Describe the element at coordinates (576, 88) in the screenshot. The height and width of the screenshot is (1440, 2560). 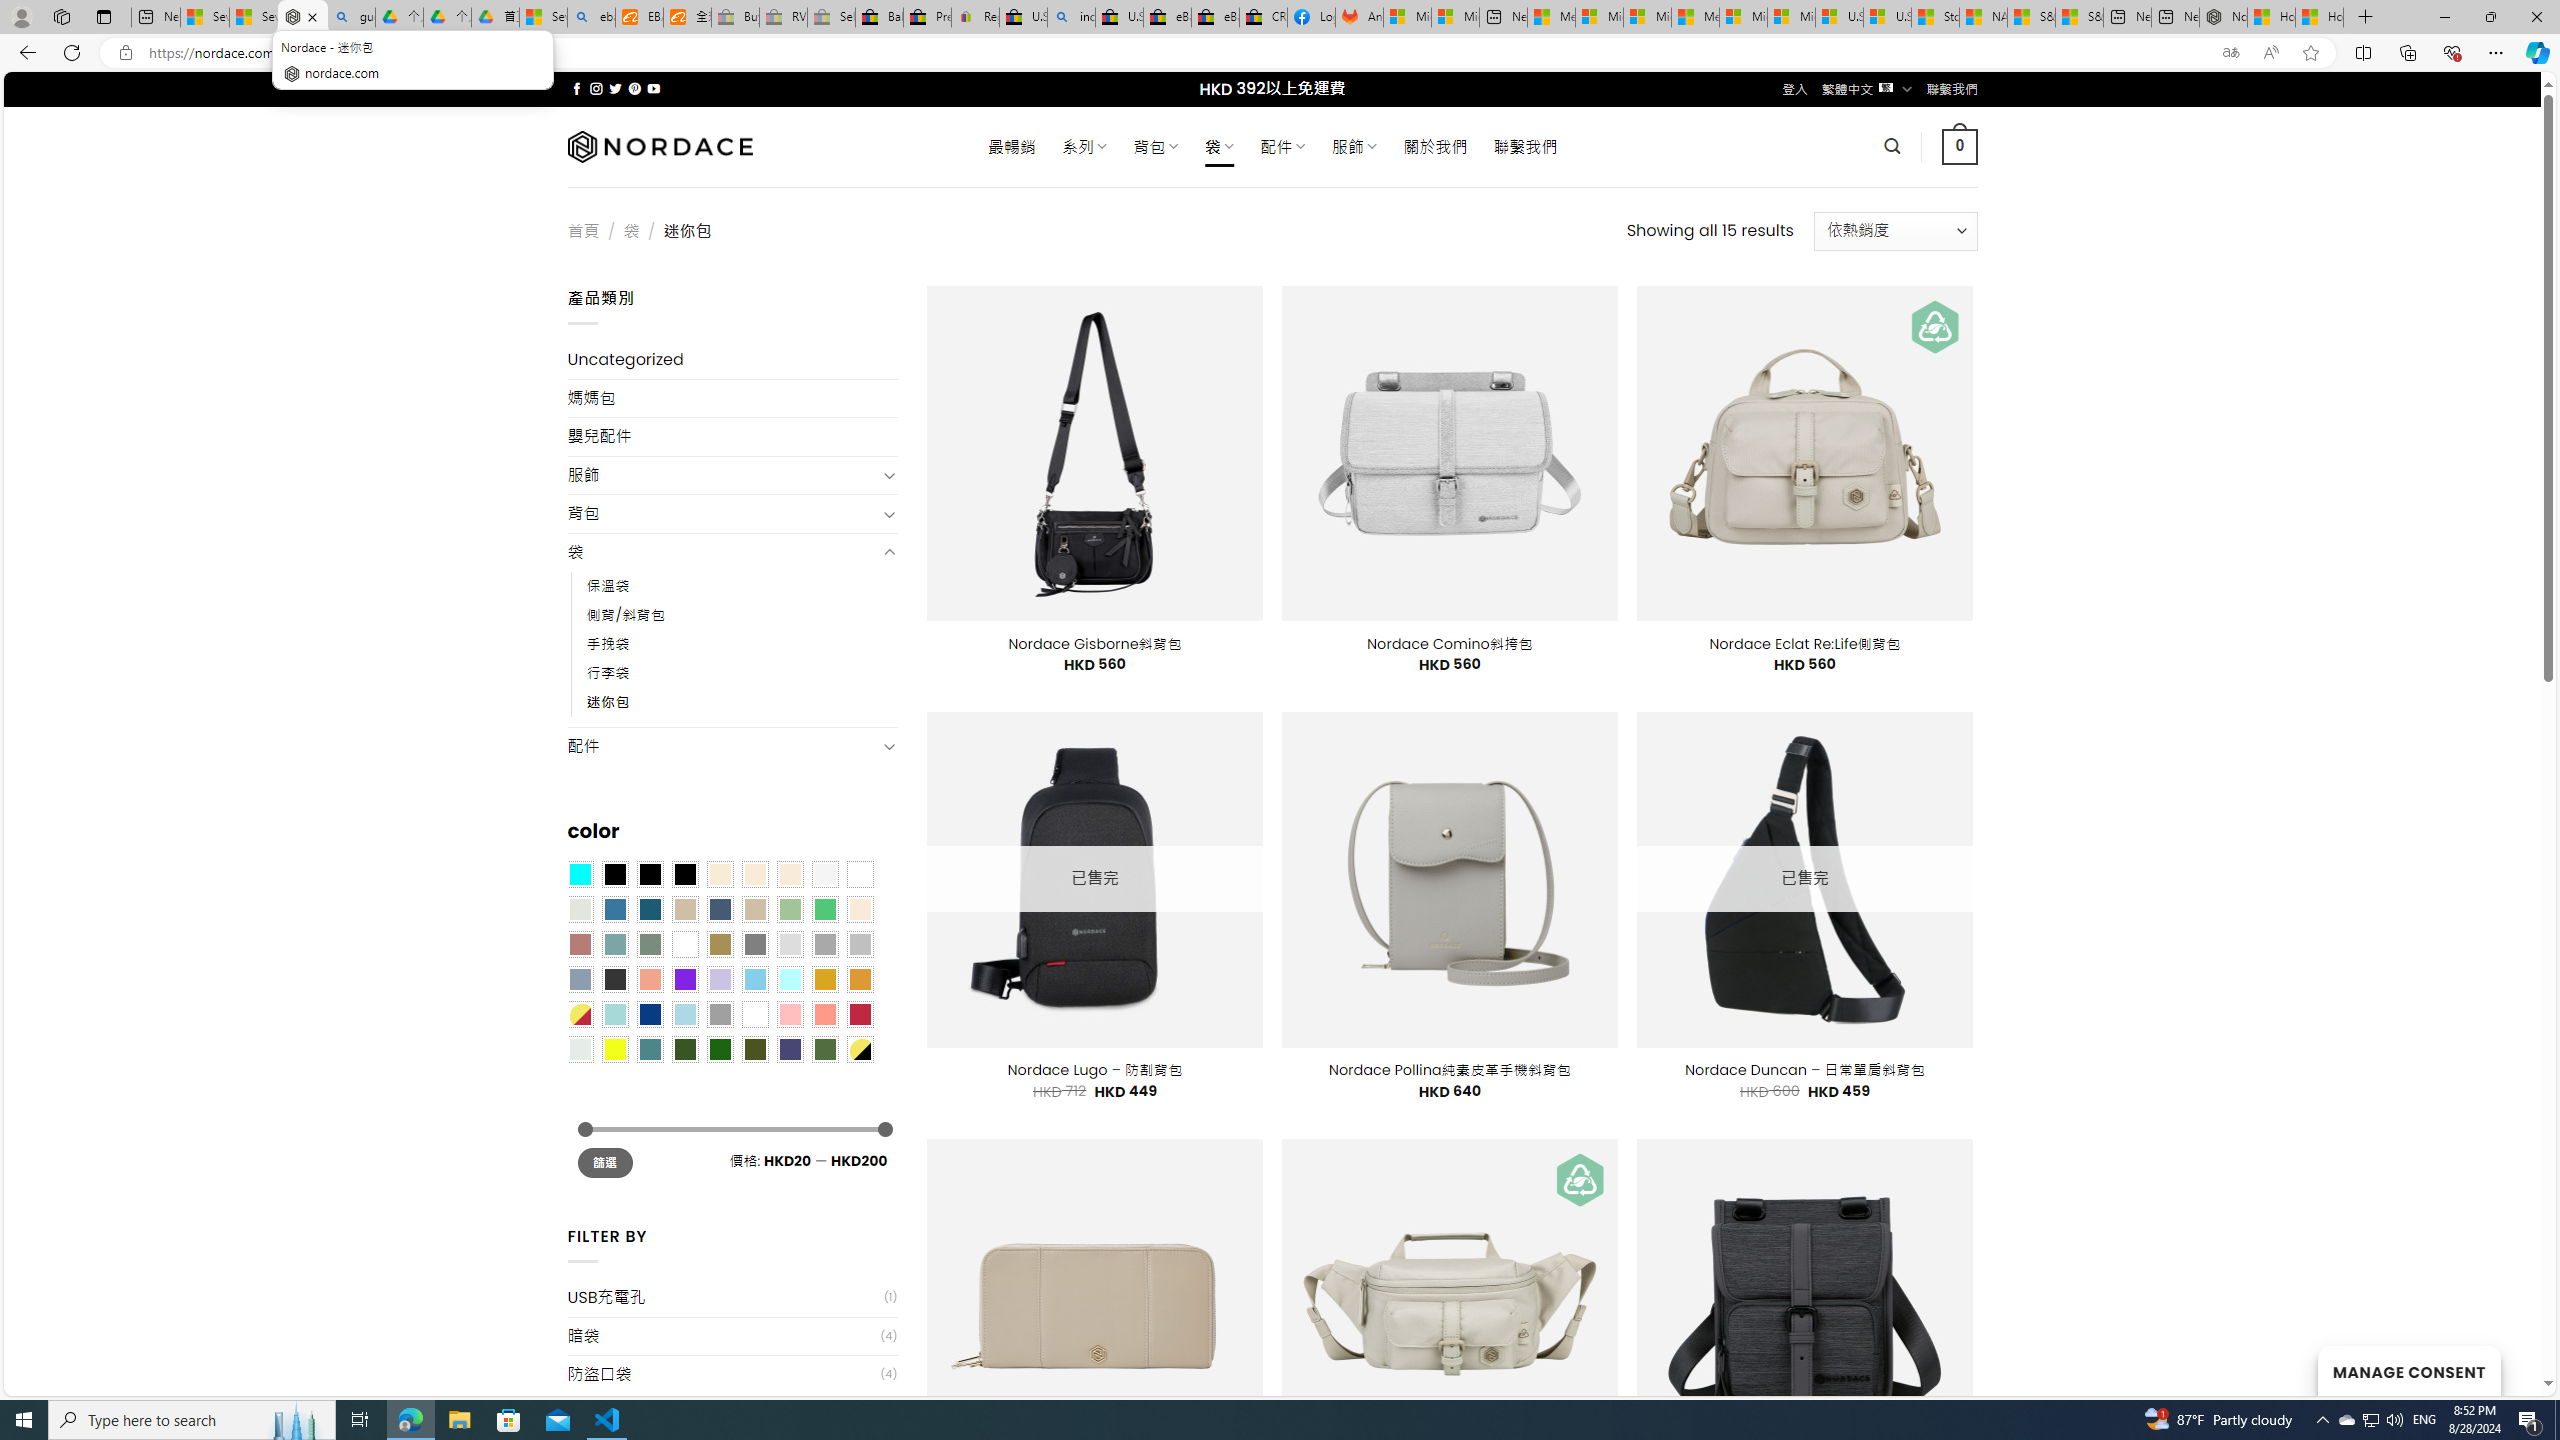
I see `Follow on Facebook` at that location.